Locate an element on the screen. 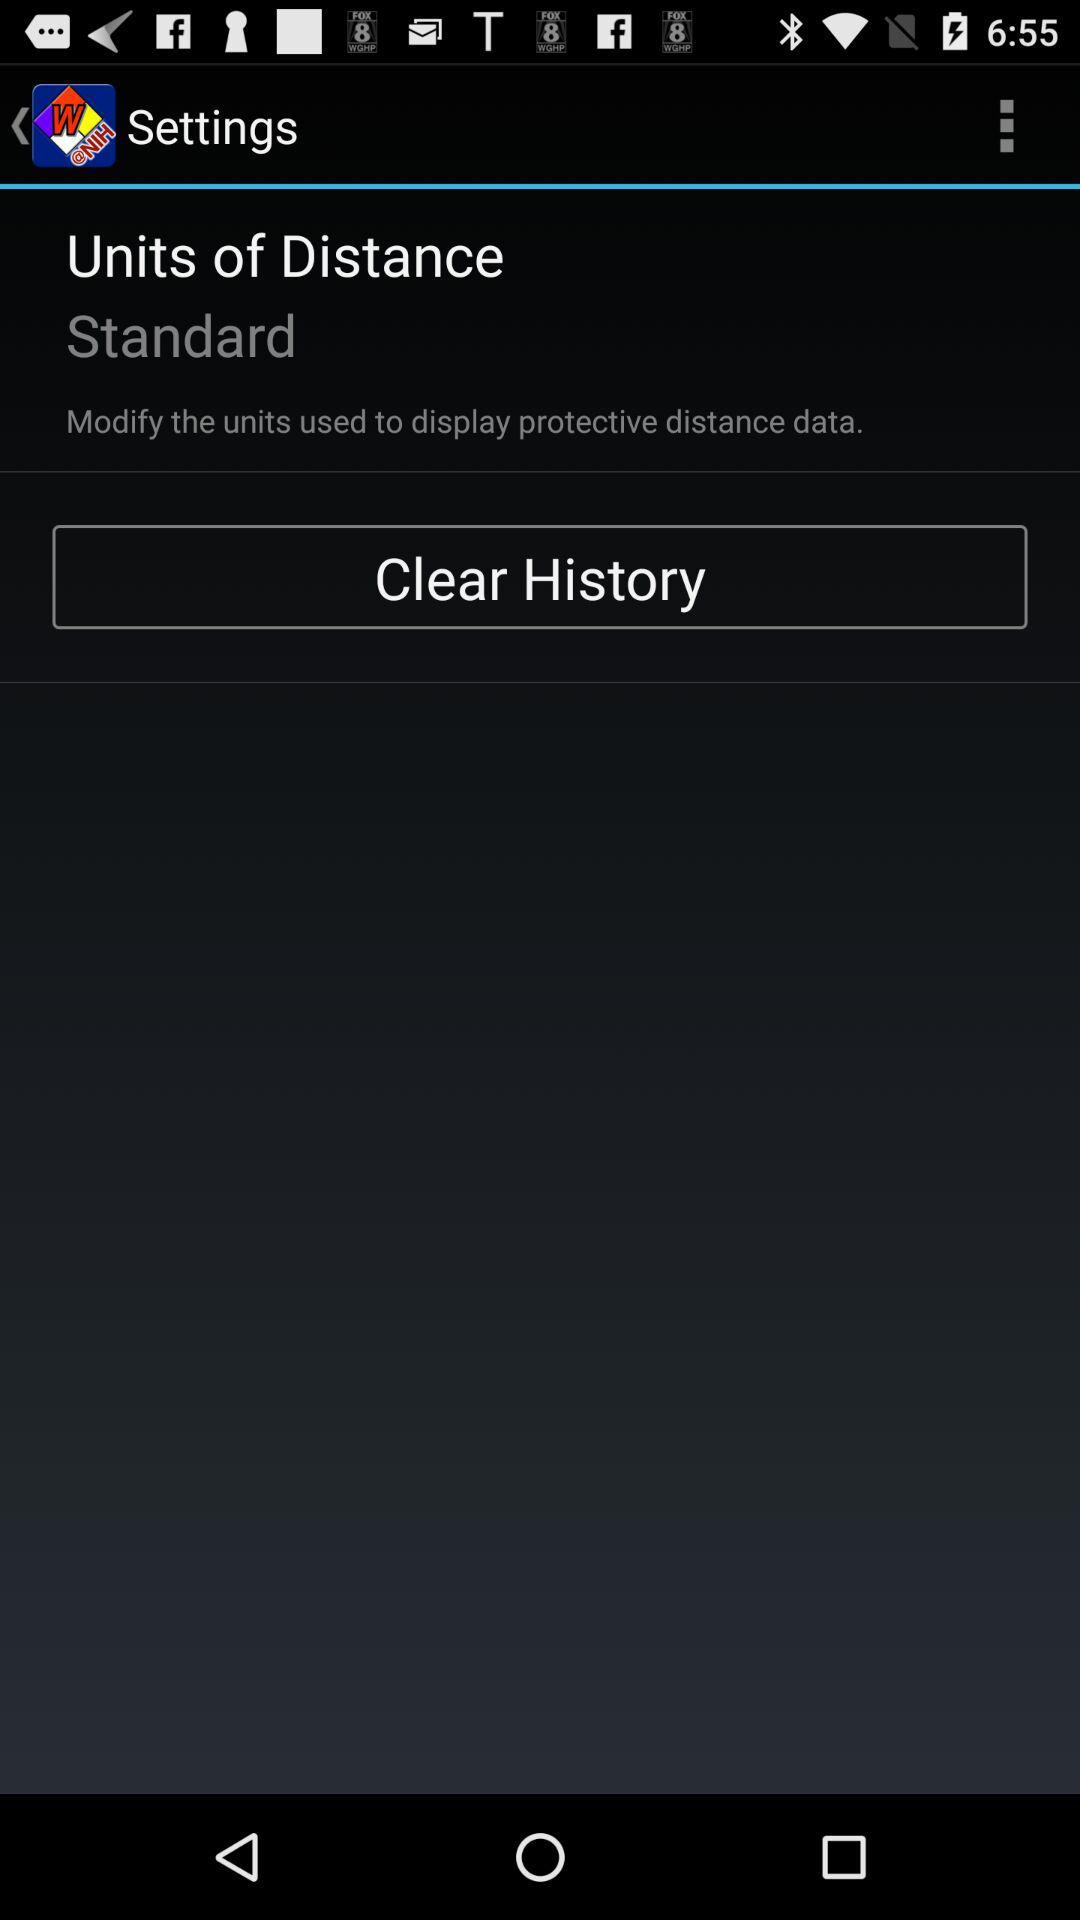 This screenshot has width=1080, height=1920. choose item below the modify the units is located at coordinates (540, 577).